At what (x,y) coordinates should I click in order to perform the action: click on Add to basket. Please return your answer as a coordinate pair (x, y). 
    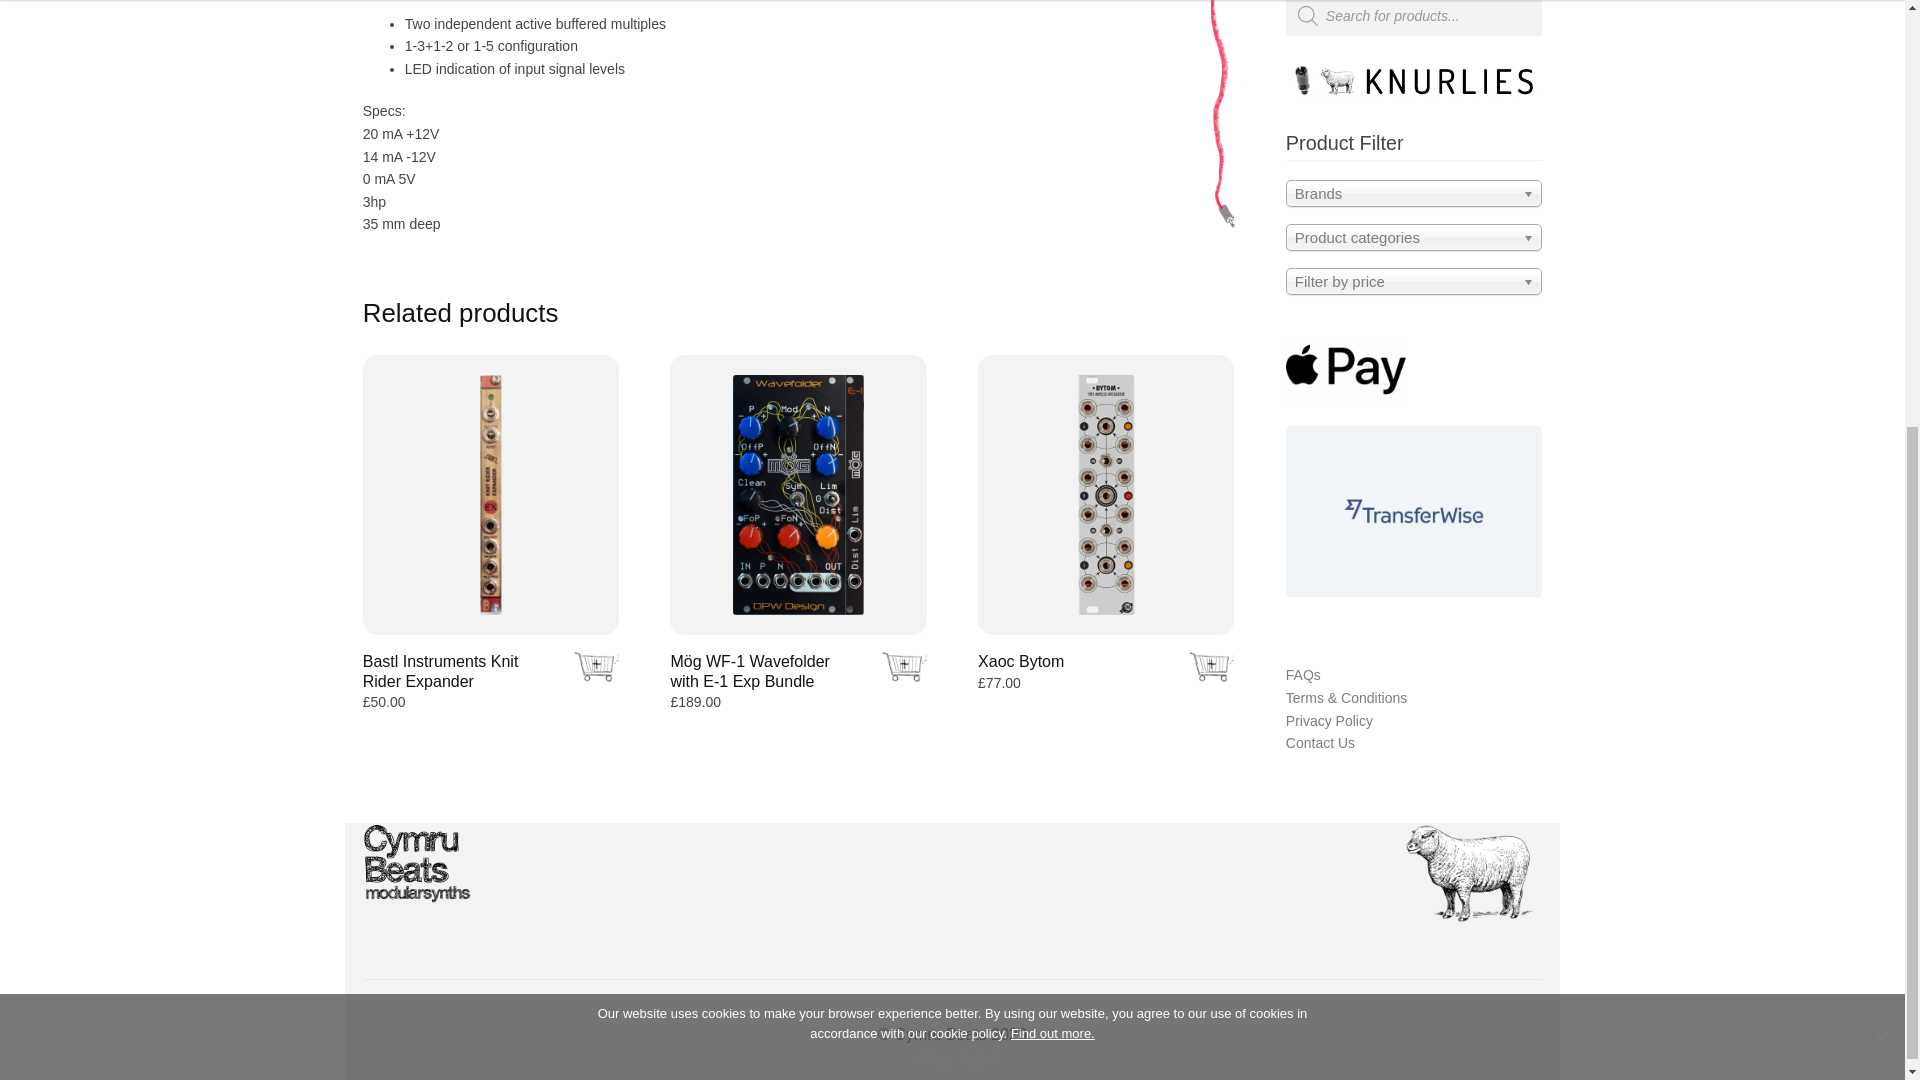
    Looking at the image, I should click on (1209, 666).